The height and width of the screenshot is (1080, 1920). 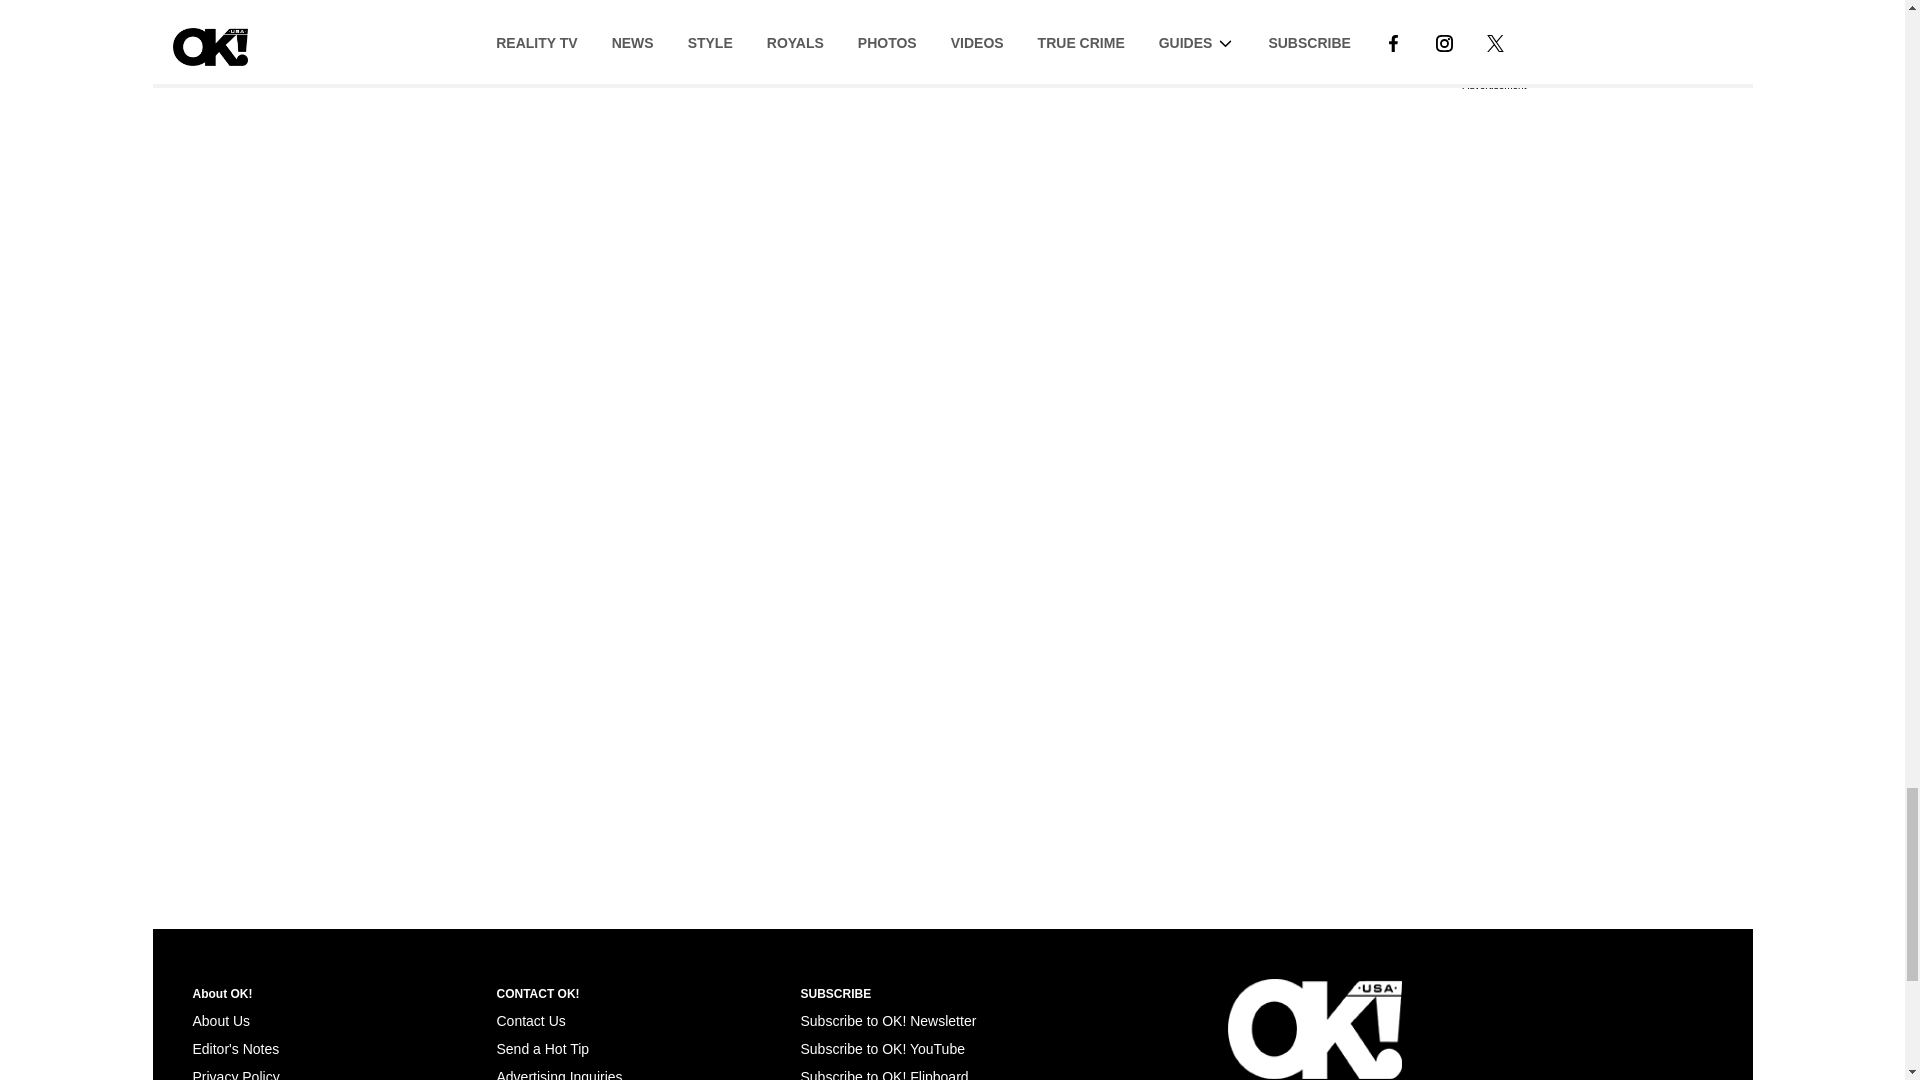 What do you see at coordinates (235, 1074) in the screenshot?
I see `Privacy Policy` at bounding box center [235, 1074].